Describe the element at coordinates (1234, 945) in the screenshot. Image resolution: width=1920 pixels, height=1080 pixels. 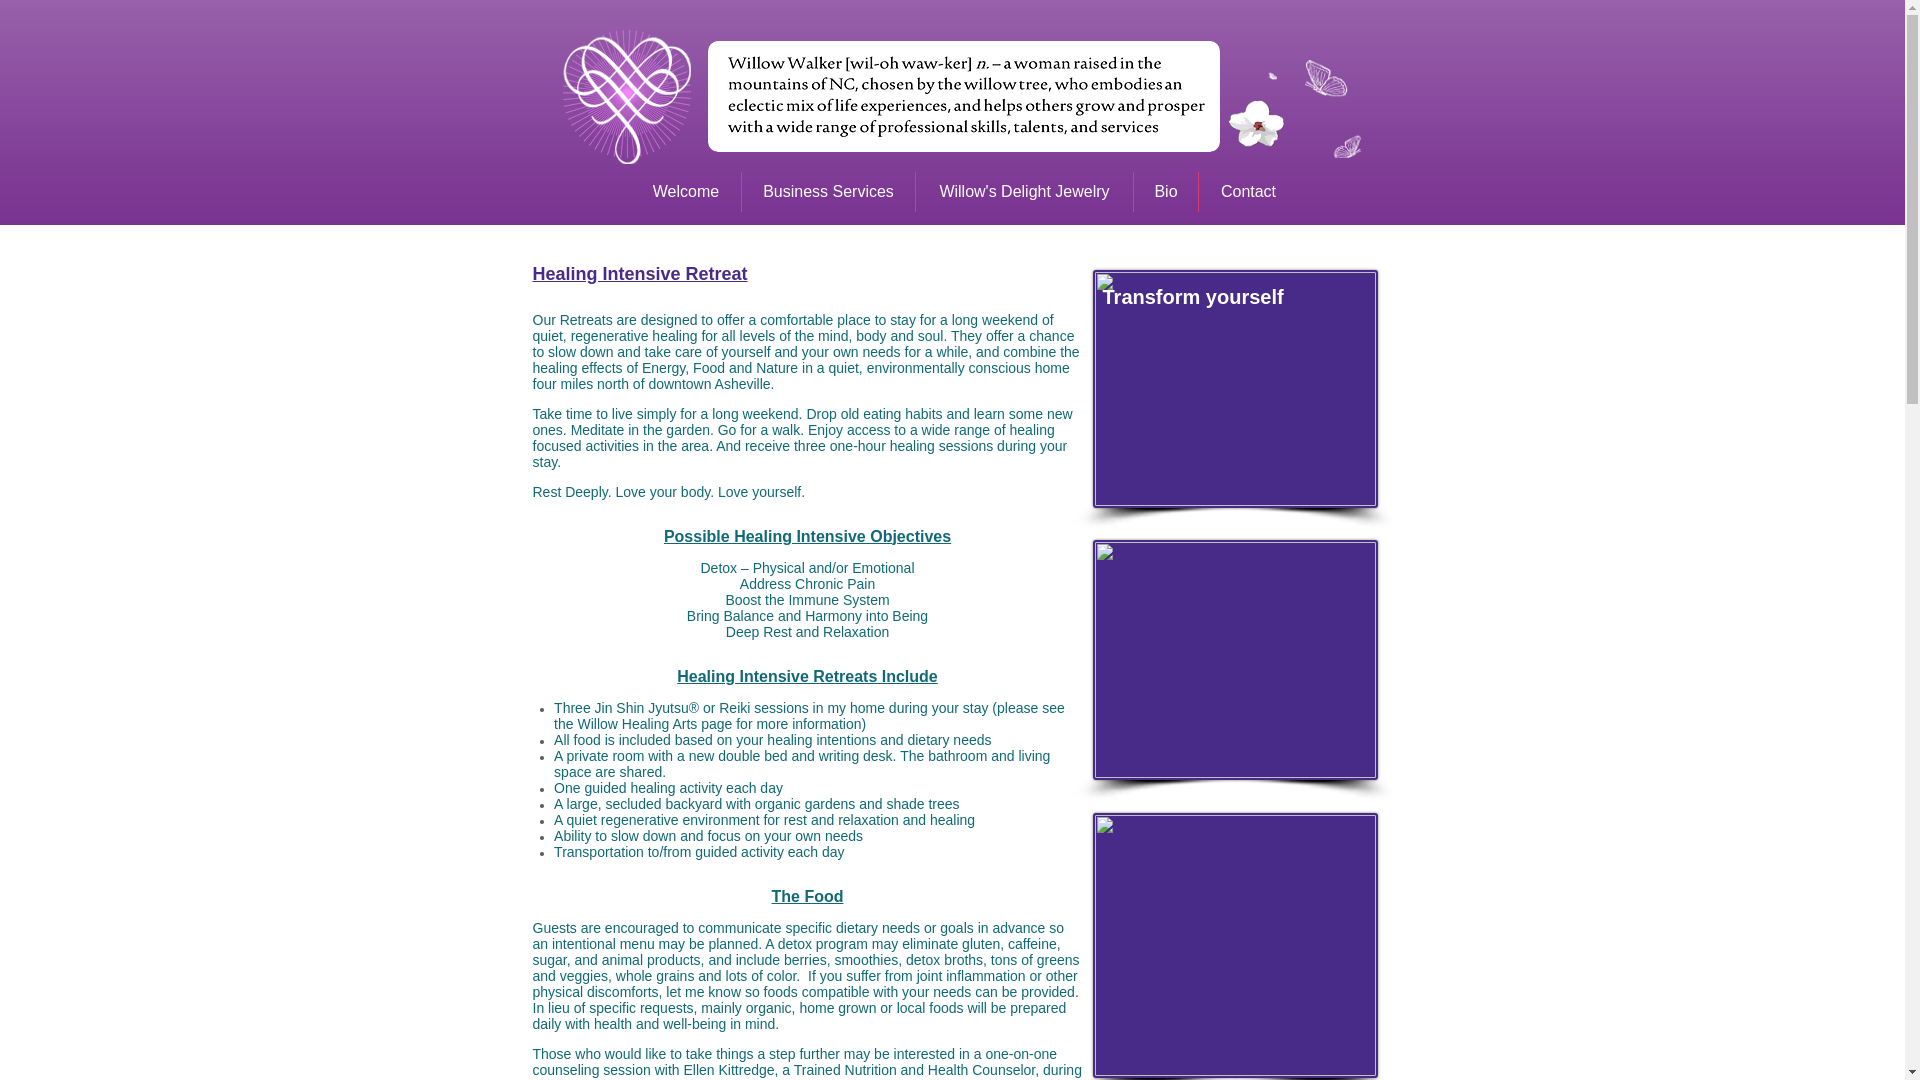
I see `Max Patch.jpg` at that location.